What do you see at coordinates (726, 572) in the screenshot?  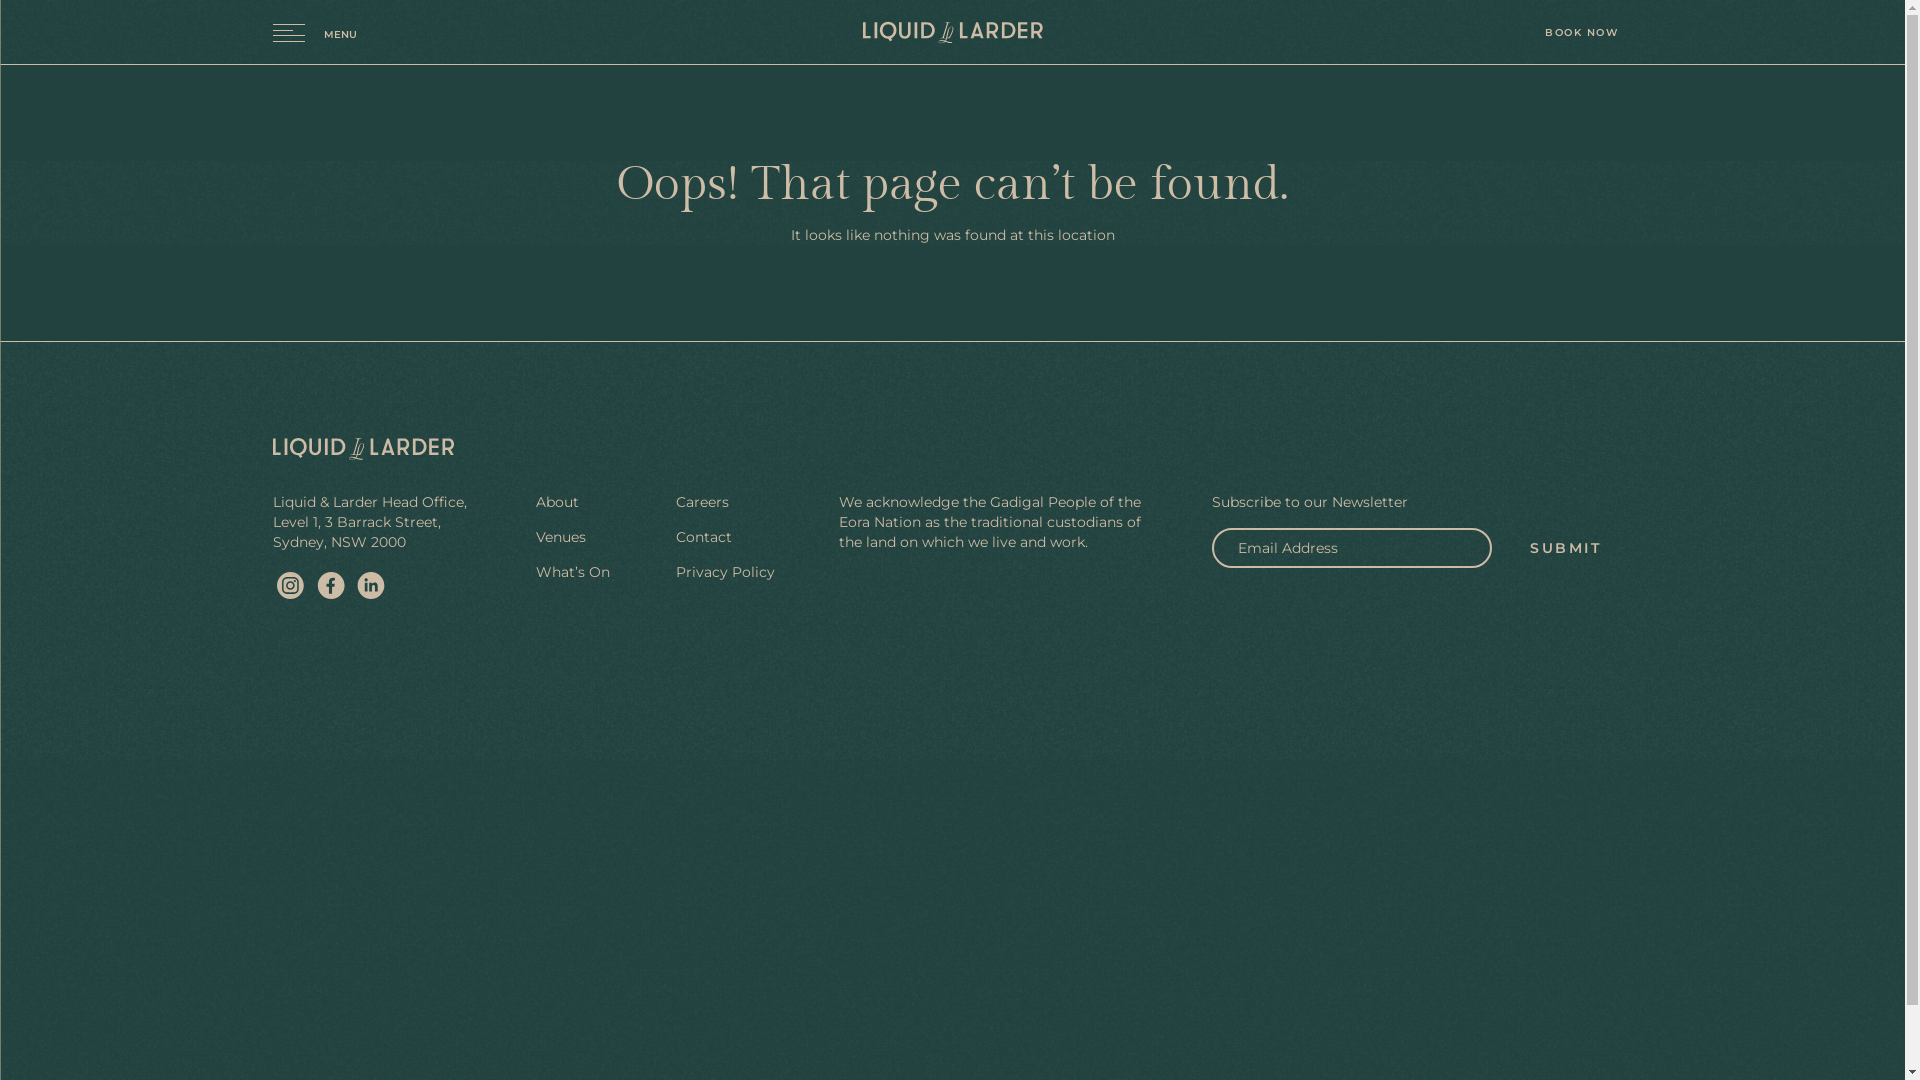 I see `Privacy Policy` at bounding box center [726, 572].